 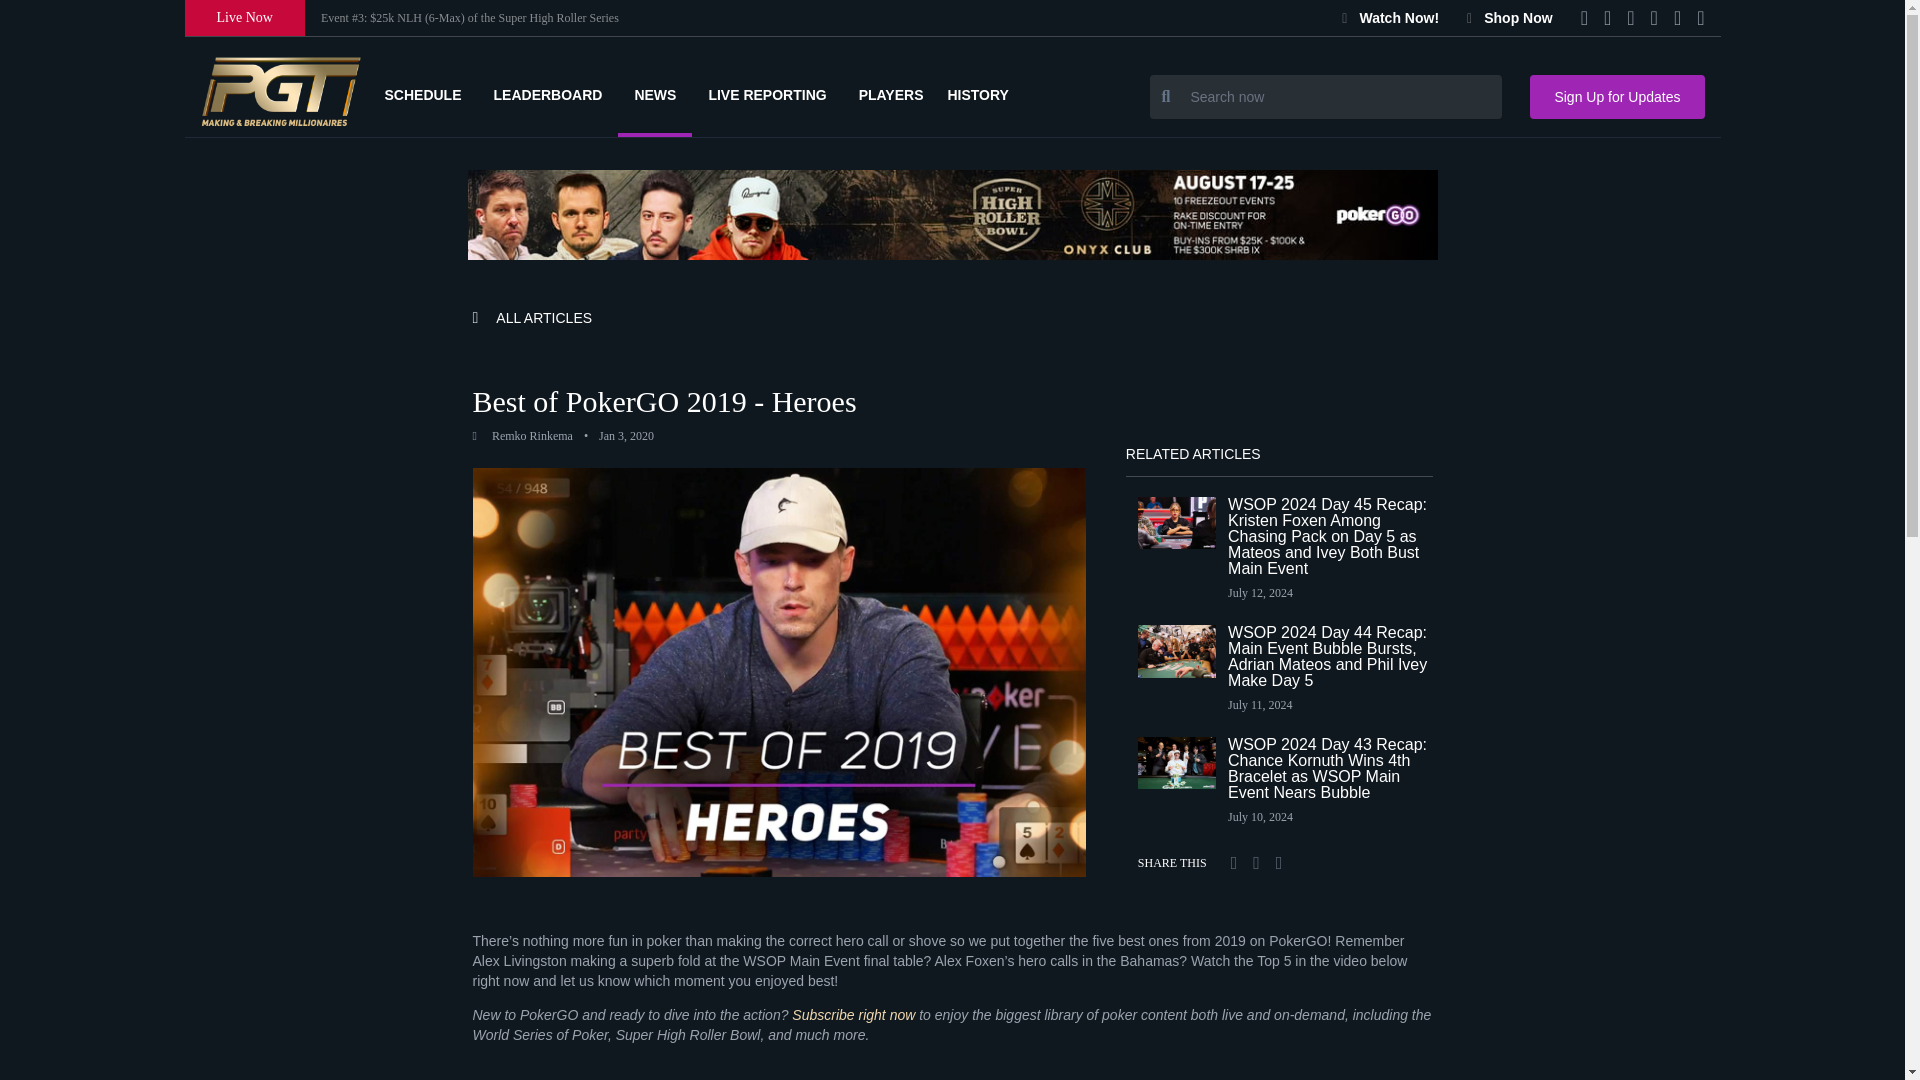 I want to click on NEWS, so click(x=654, y=94).